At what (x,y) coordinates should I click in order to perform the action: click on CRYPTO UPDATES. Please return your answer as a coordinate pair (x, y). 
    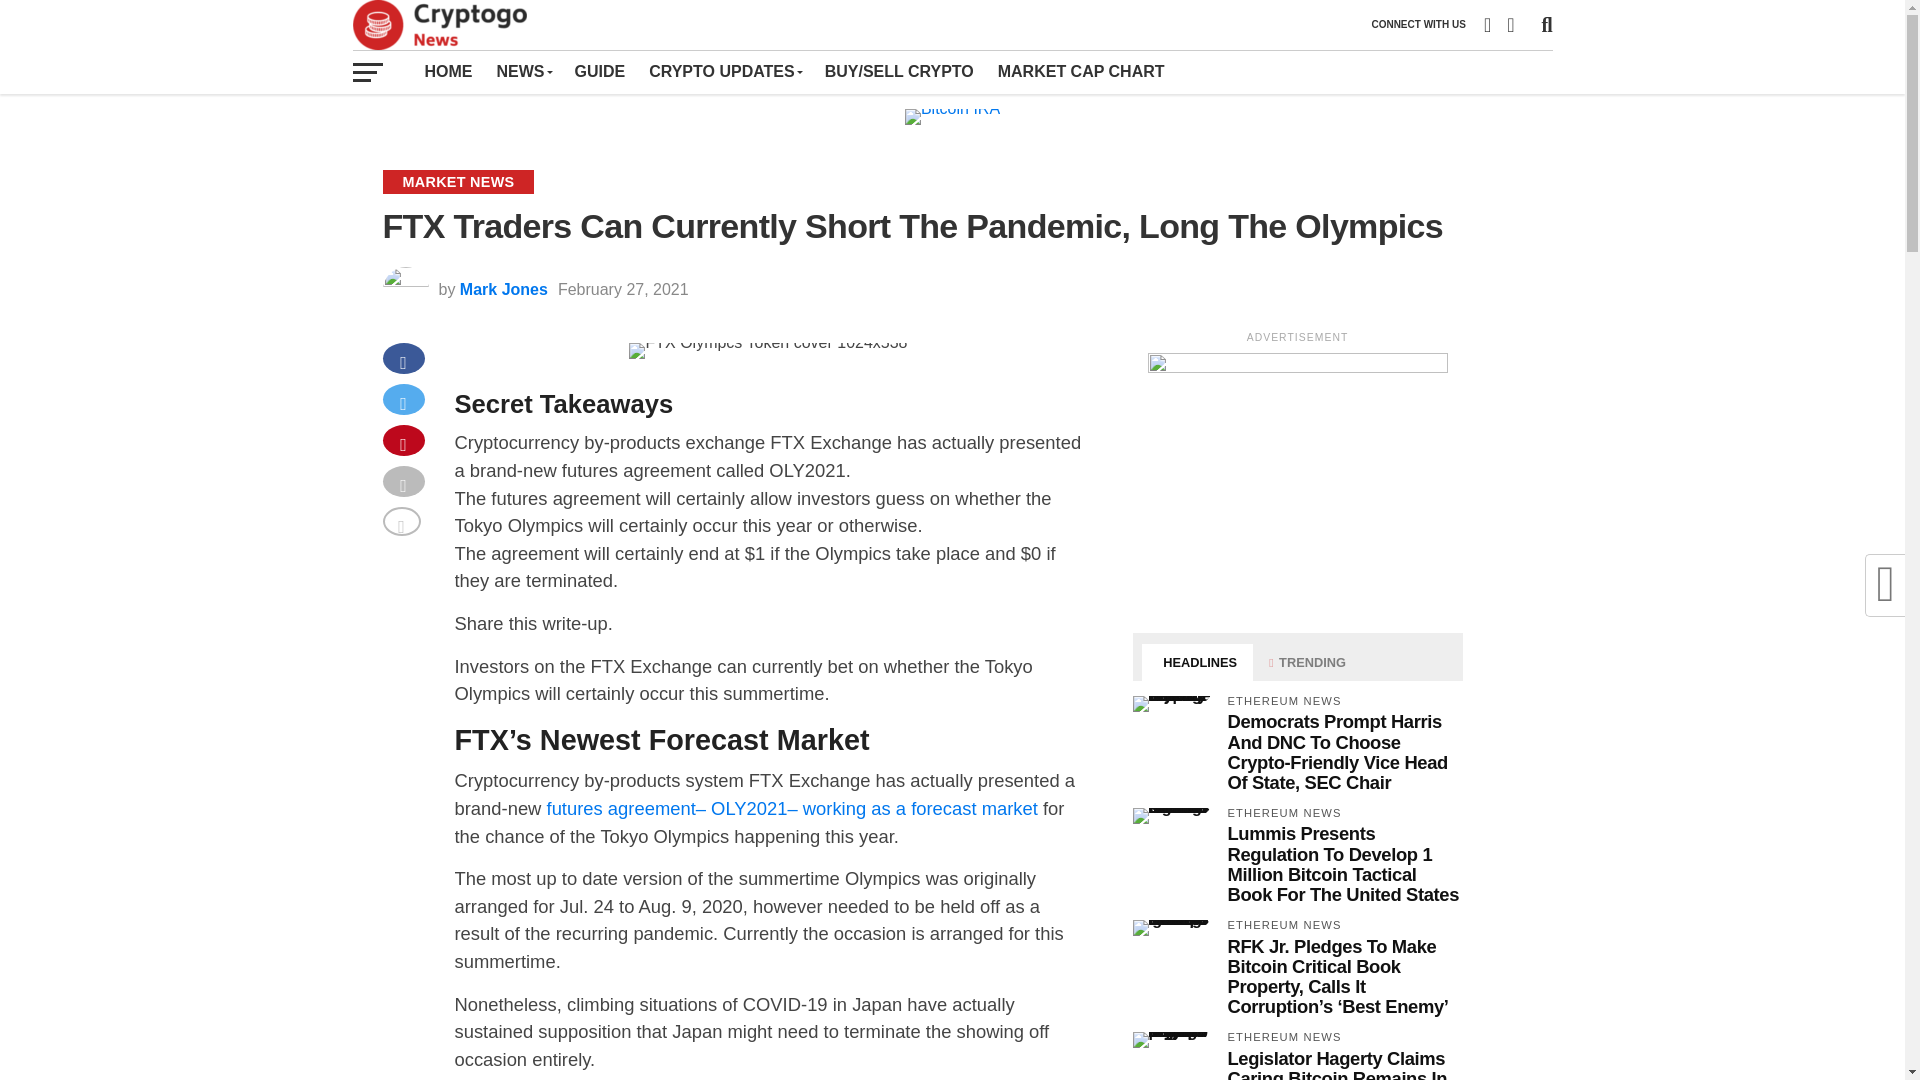
    Looking at the image, I should click on (724, 71).